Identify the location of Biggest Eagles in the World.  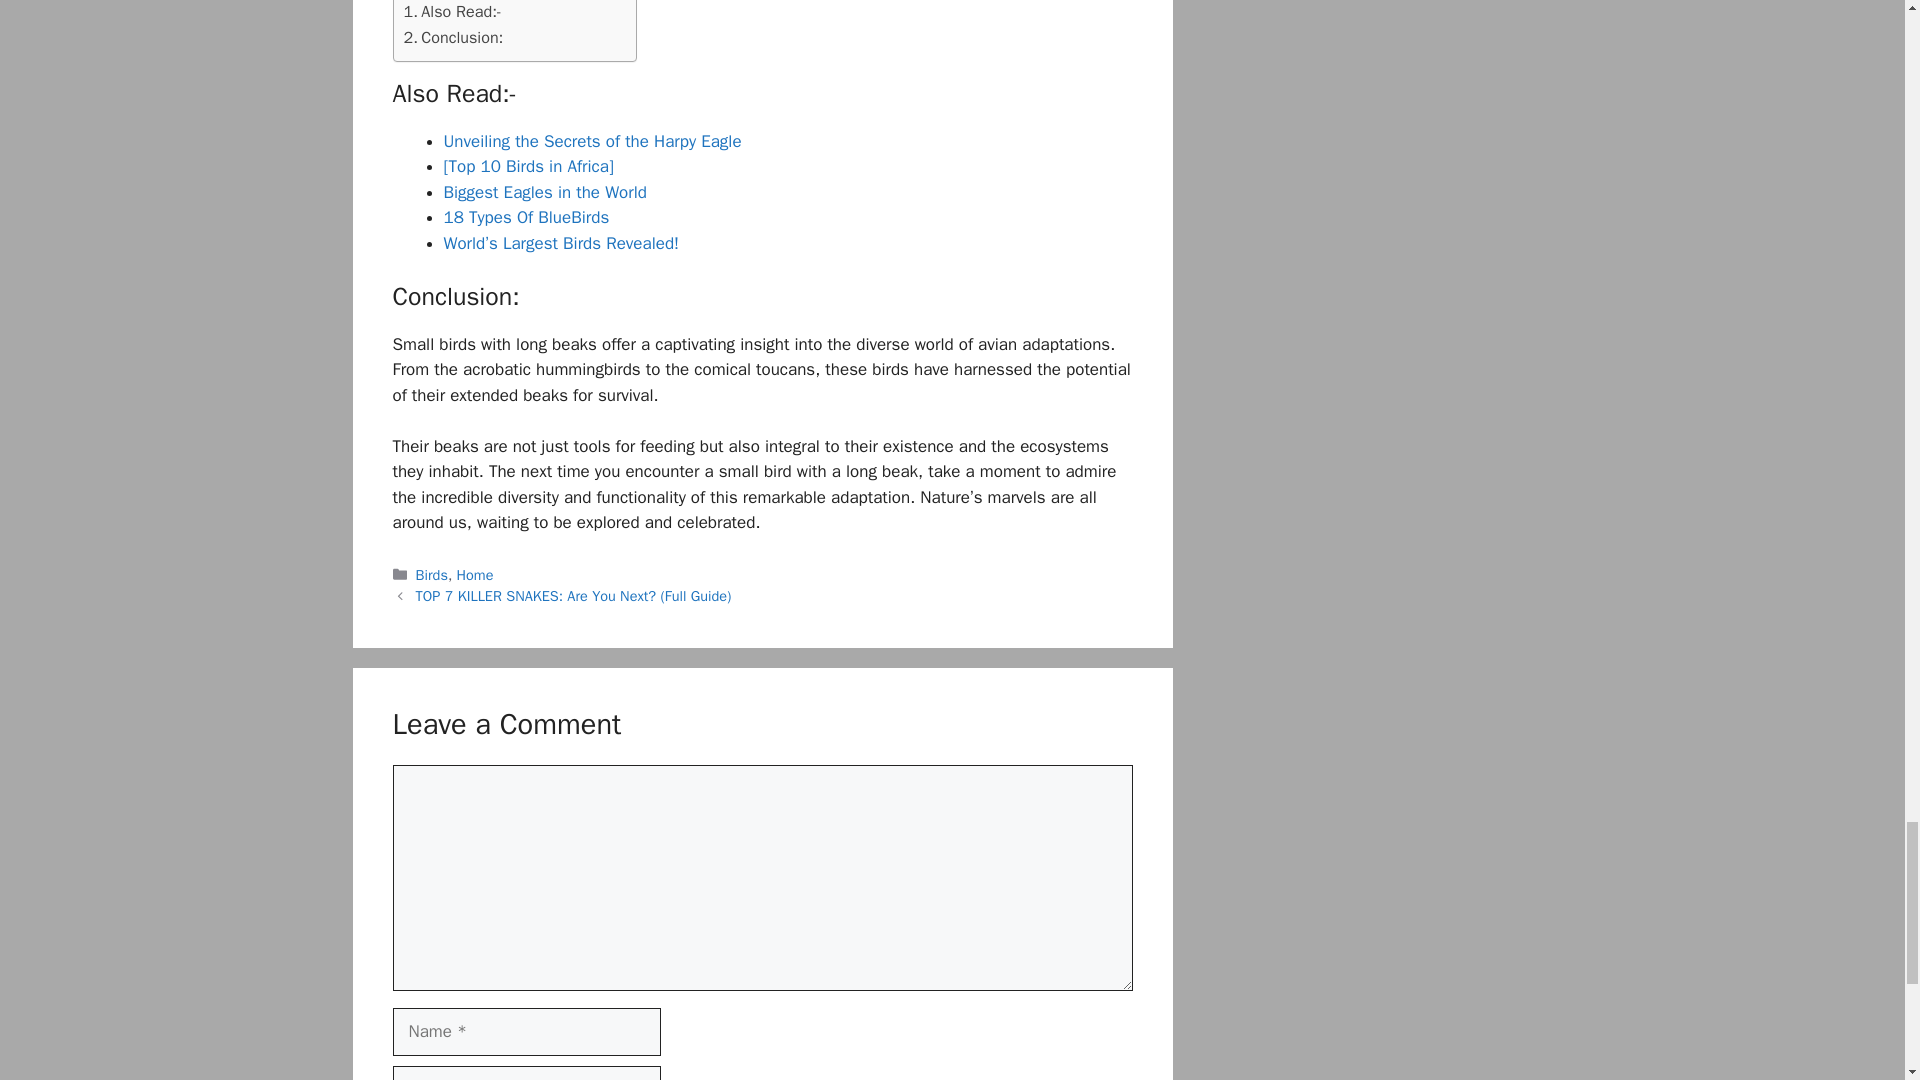
(545, 192).